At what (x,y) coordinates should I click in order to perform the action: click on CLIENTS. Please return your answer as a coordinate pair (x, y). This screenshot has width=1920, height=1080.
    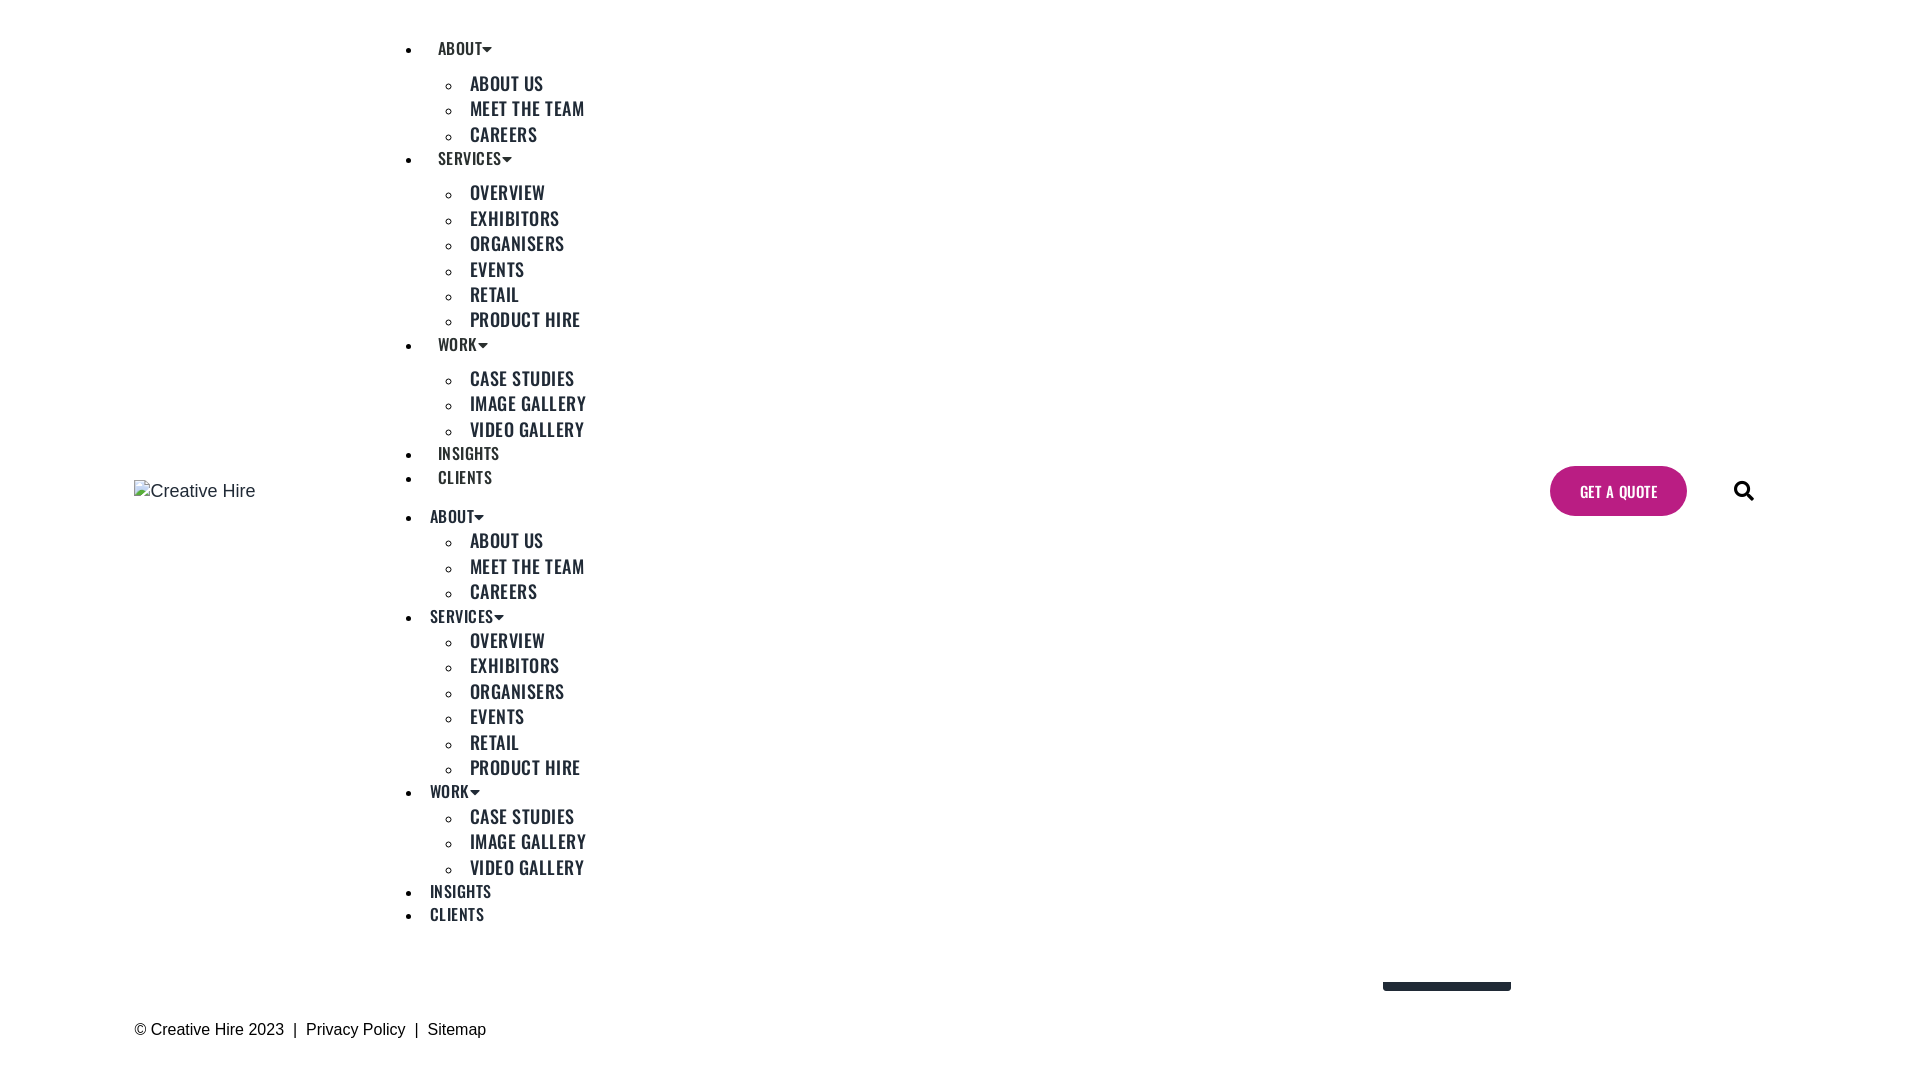
    Looking at the image, I should click on (466, 477).